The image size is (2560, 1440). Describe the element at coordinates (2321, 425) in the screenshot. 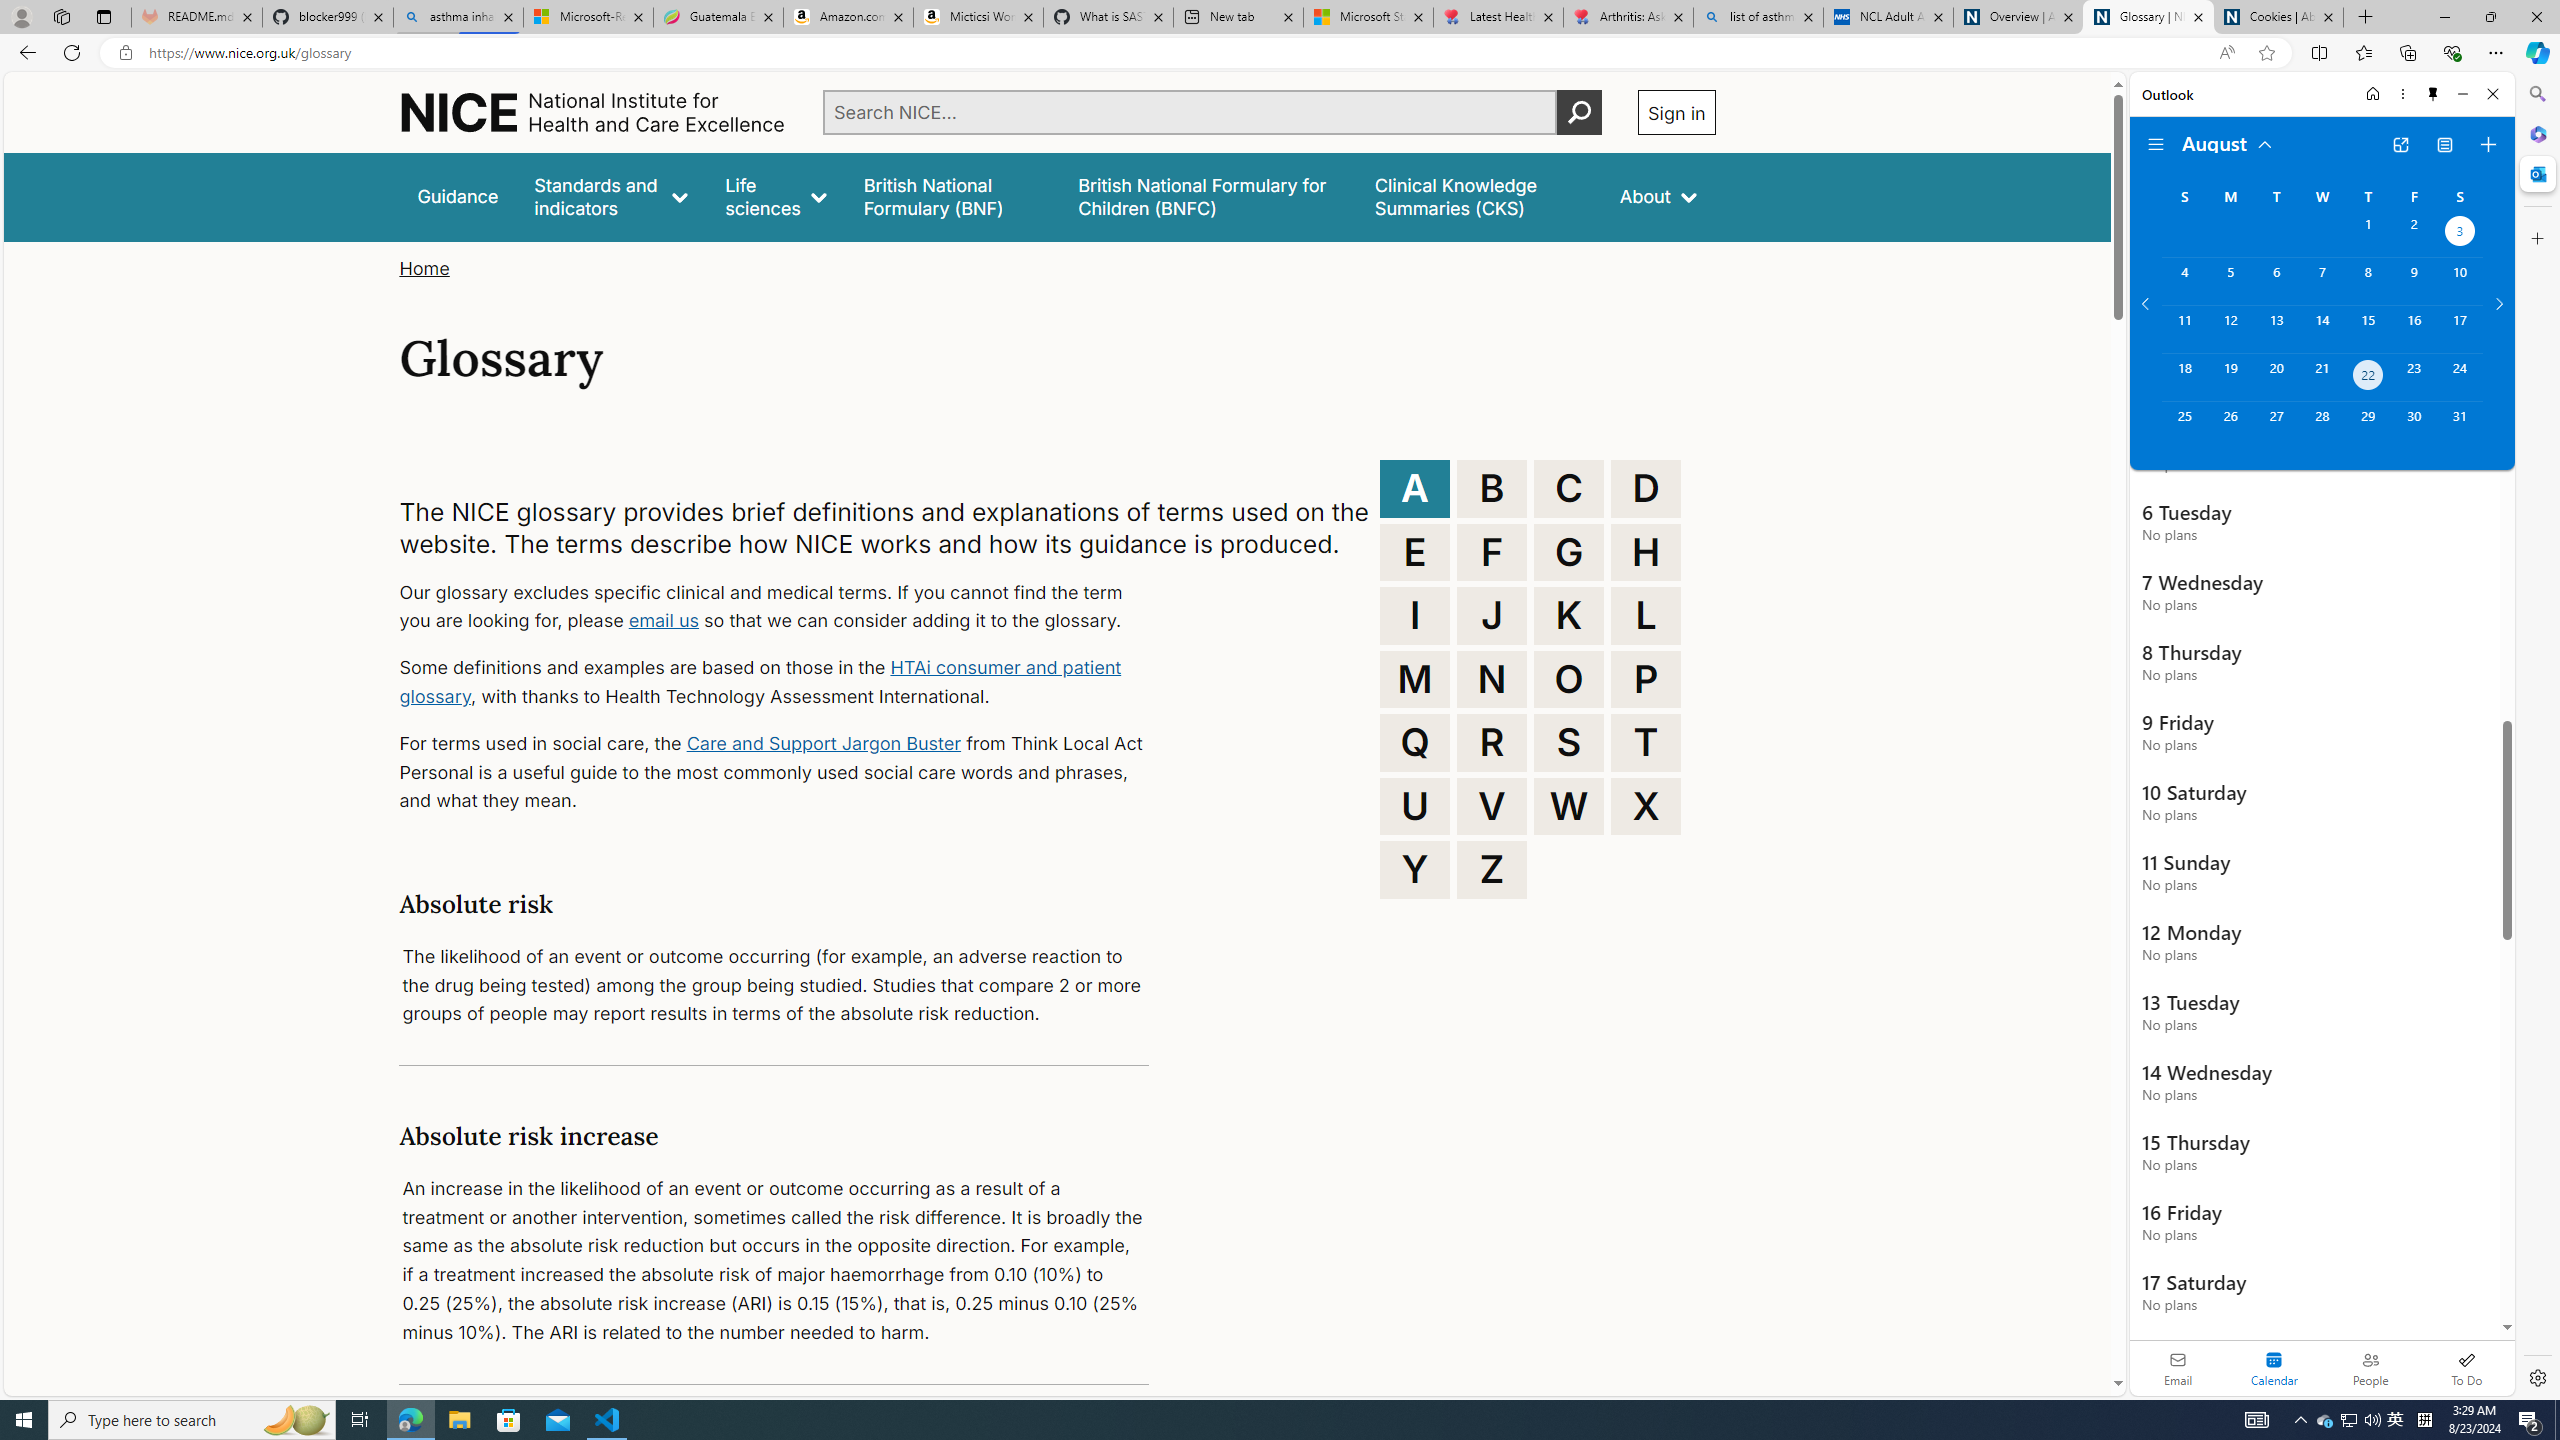

I see `Wednesday, August 28, 2024. ` at that location.